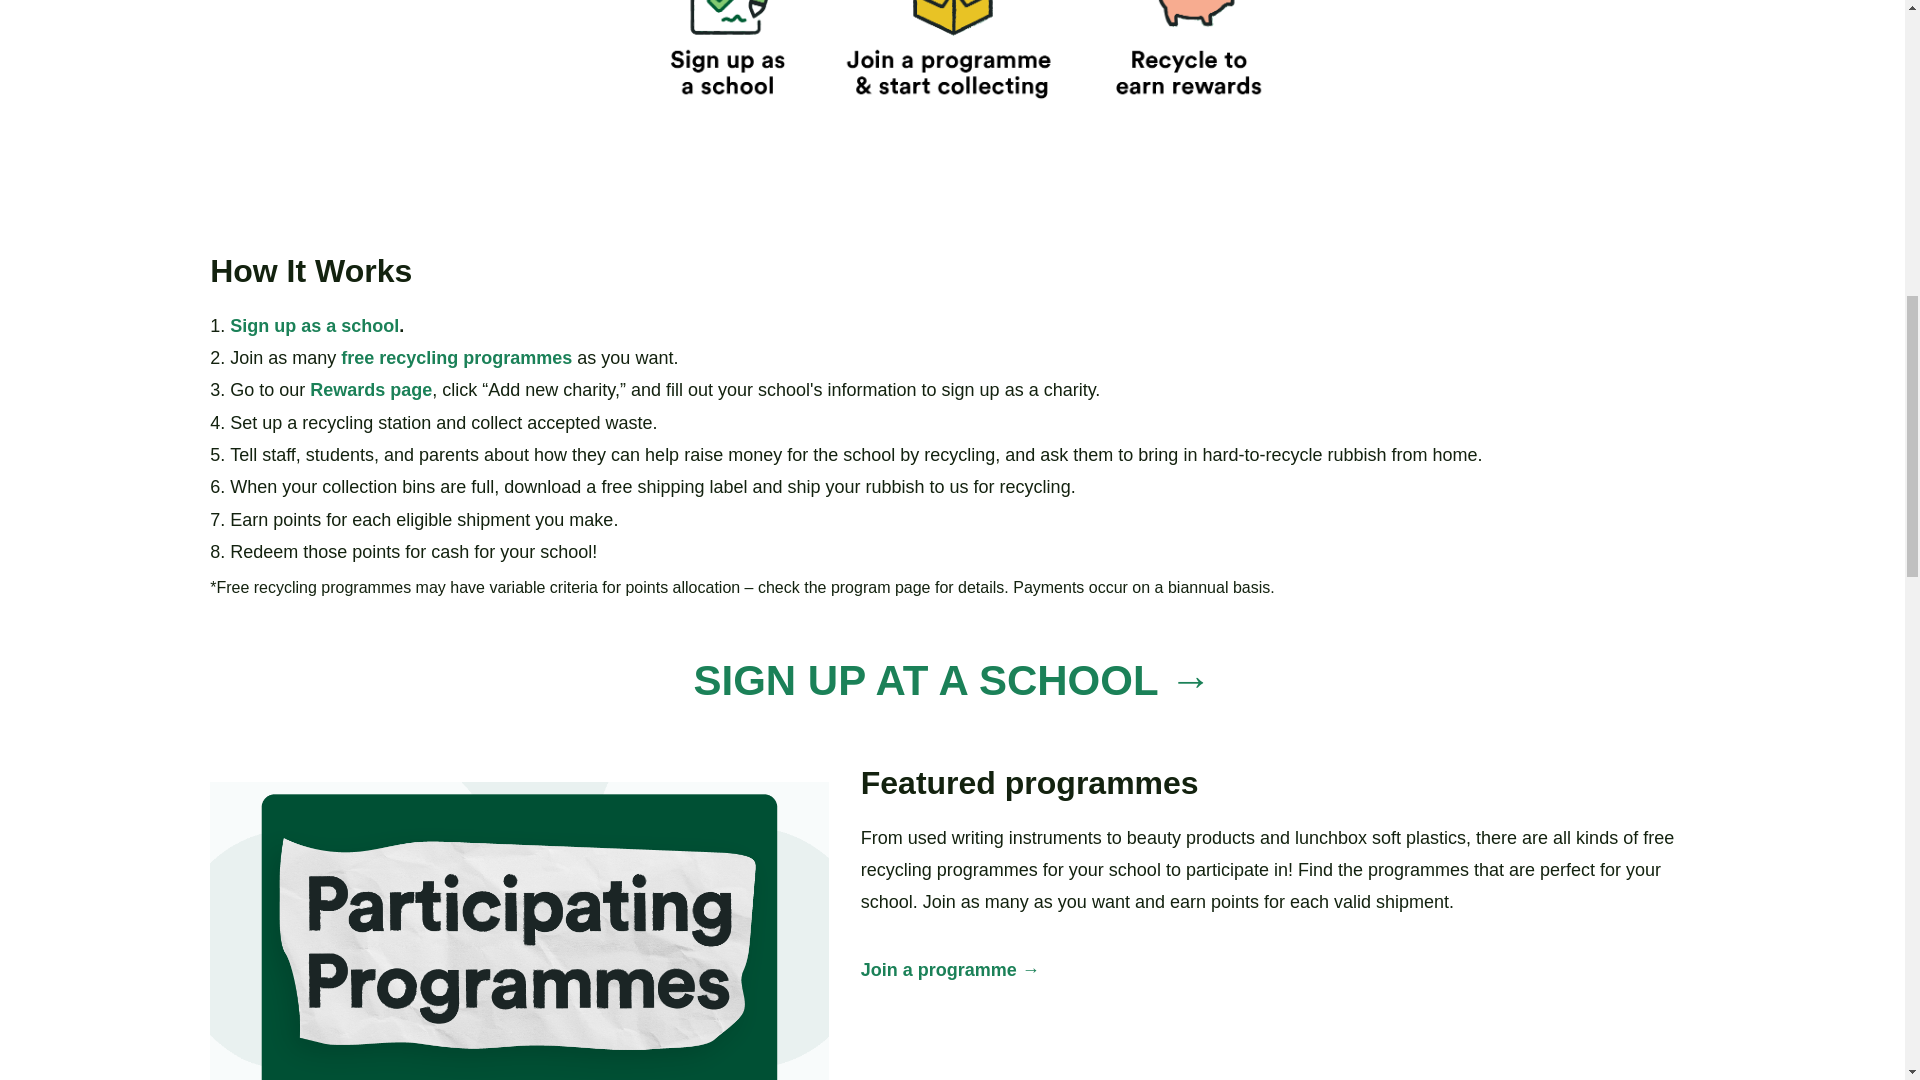  What do you see at coordinates (938, 970) in the screenshot?
I see `Join a programme` at bounding box center [938, 970].